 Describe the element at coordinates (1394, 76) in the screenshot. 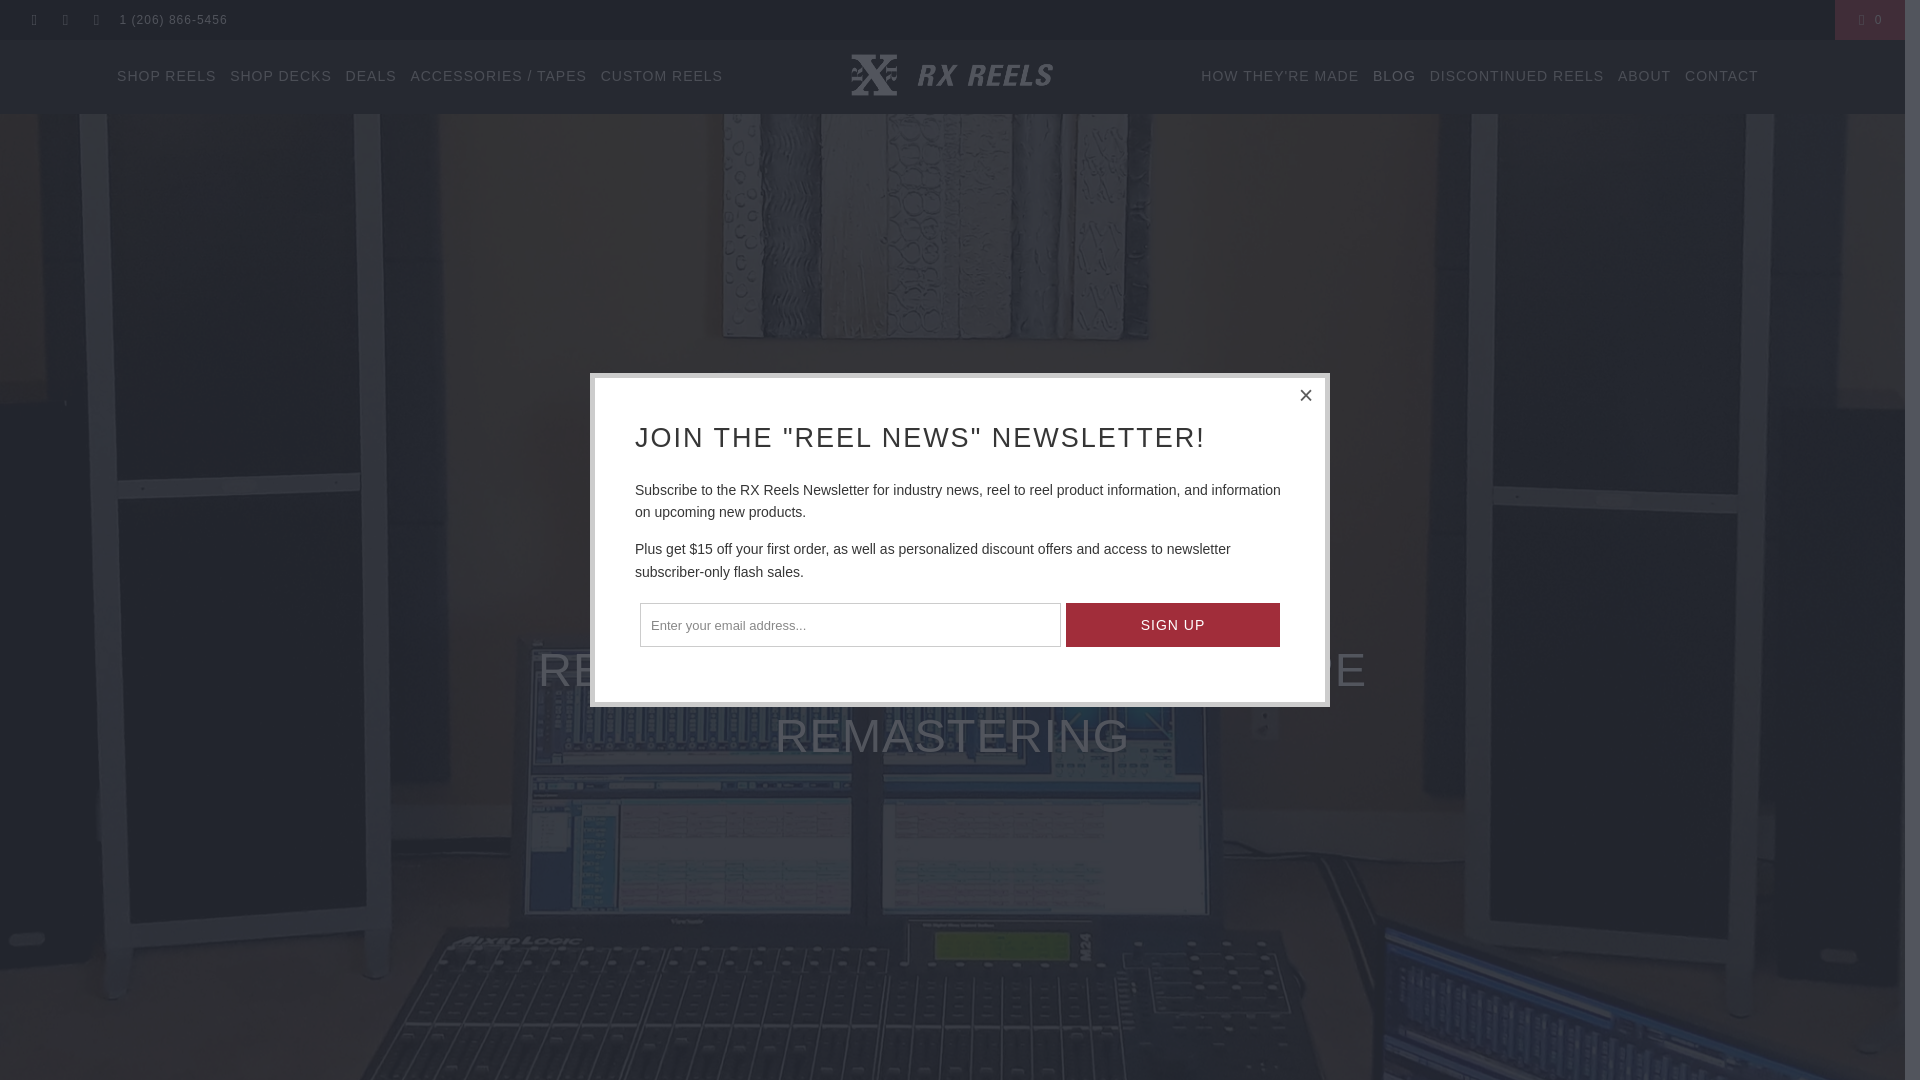

I see `BLOG` at that location.